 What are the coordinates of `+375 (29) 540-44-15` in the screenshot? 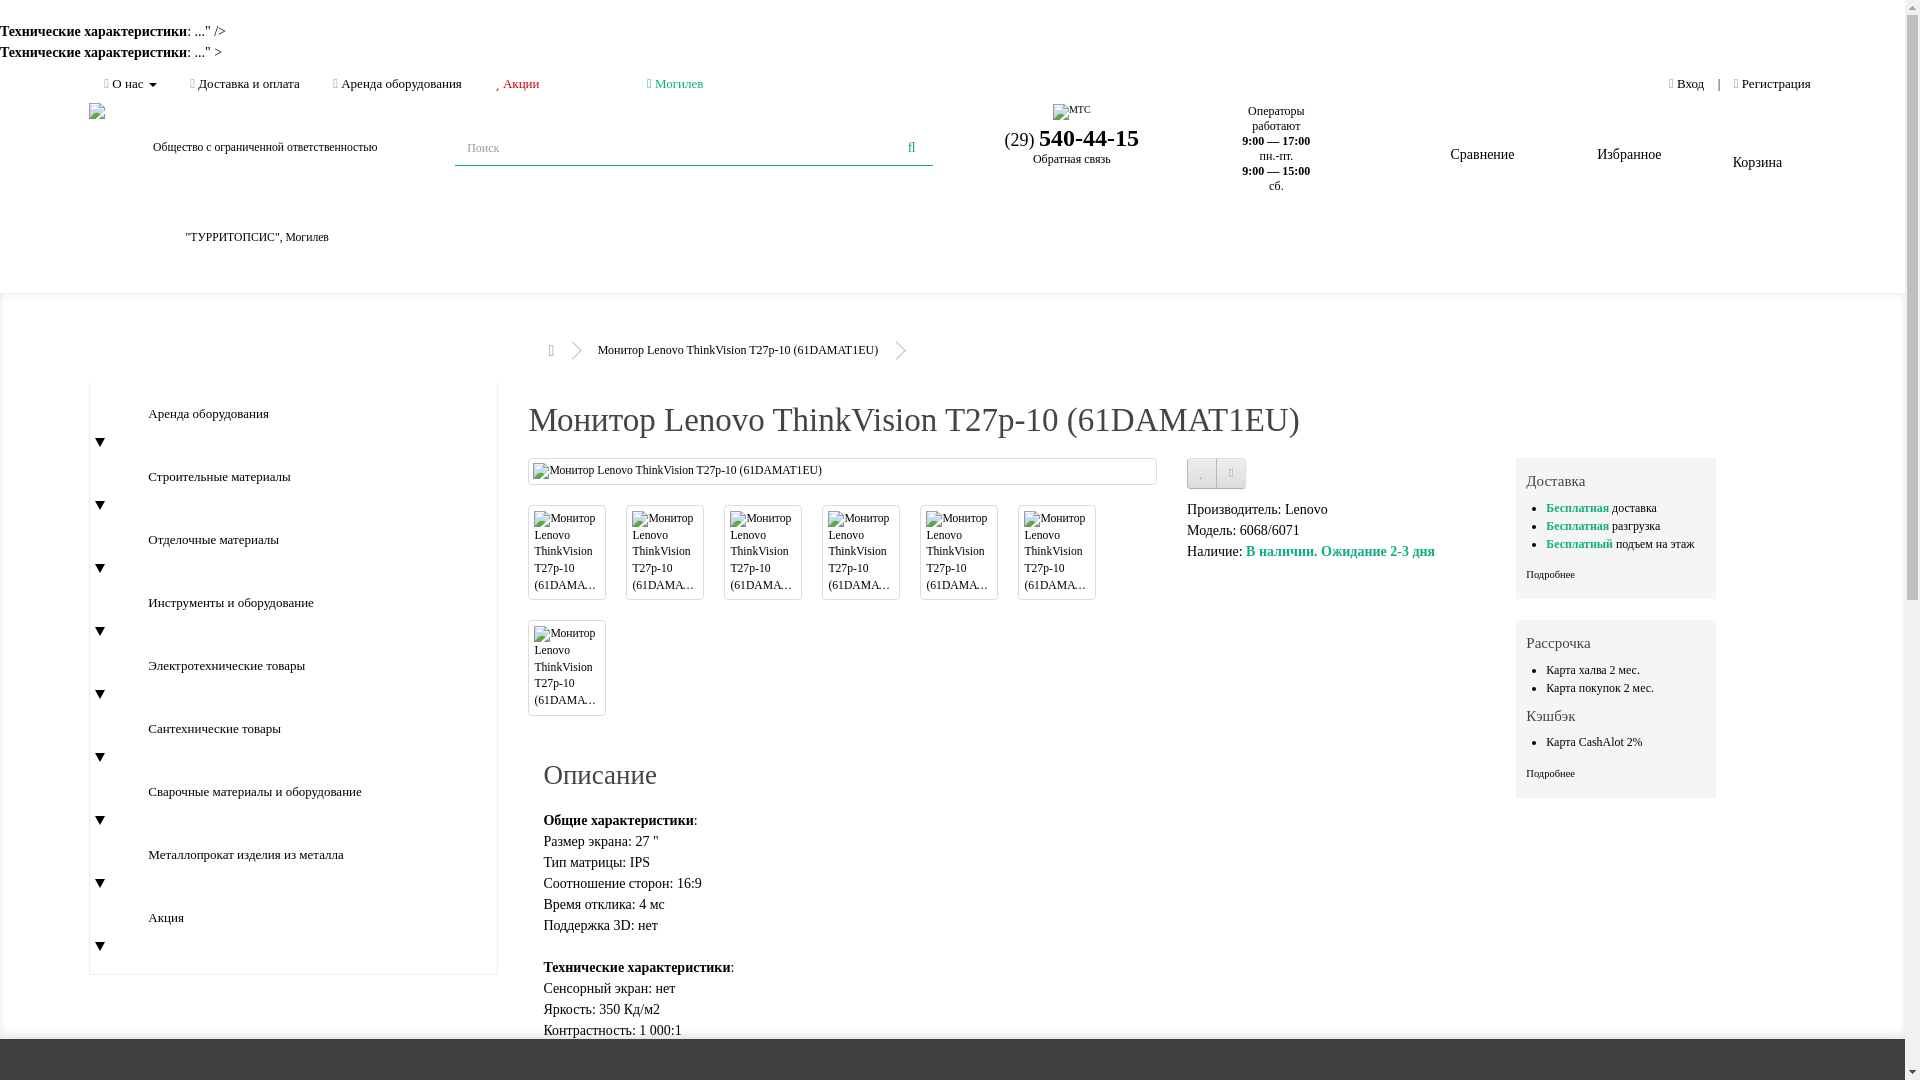 It's located at (1072, 113).